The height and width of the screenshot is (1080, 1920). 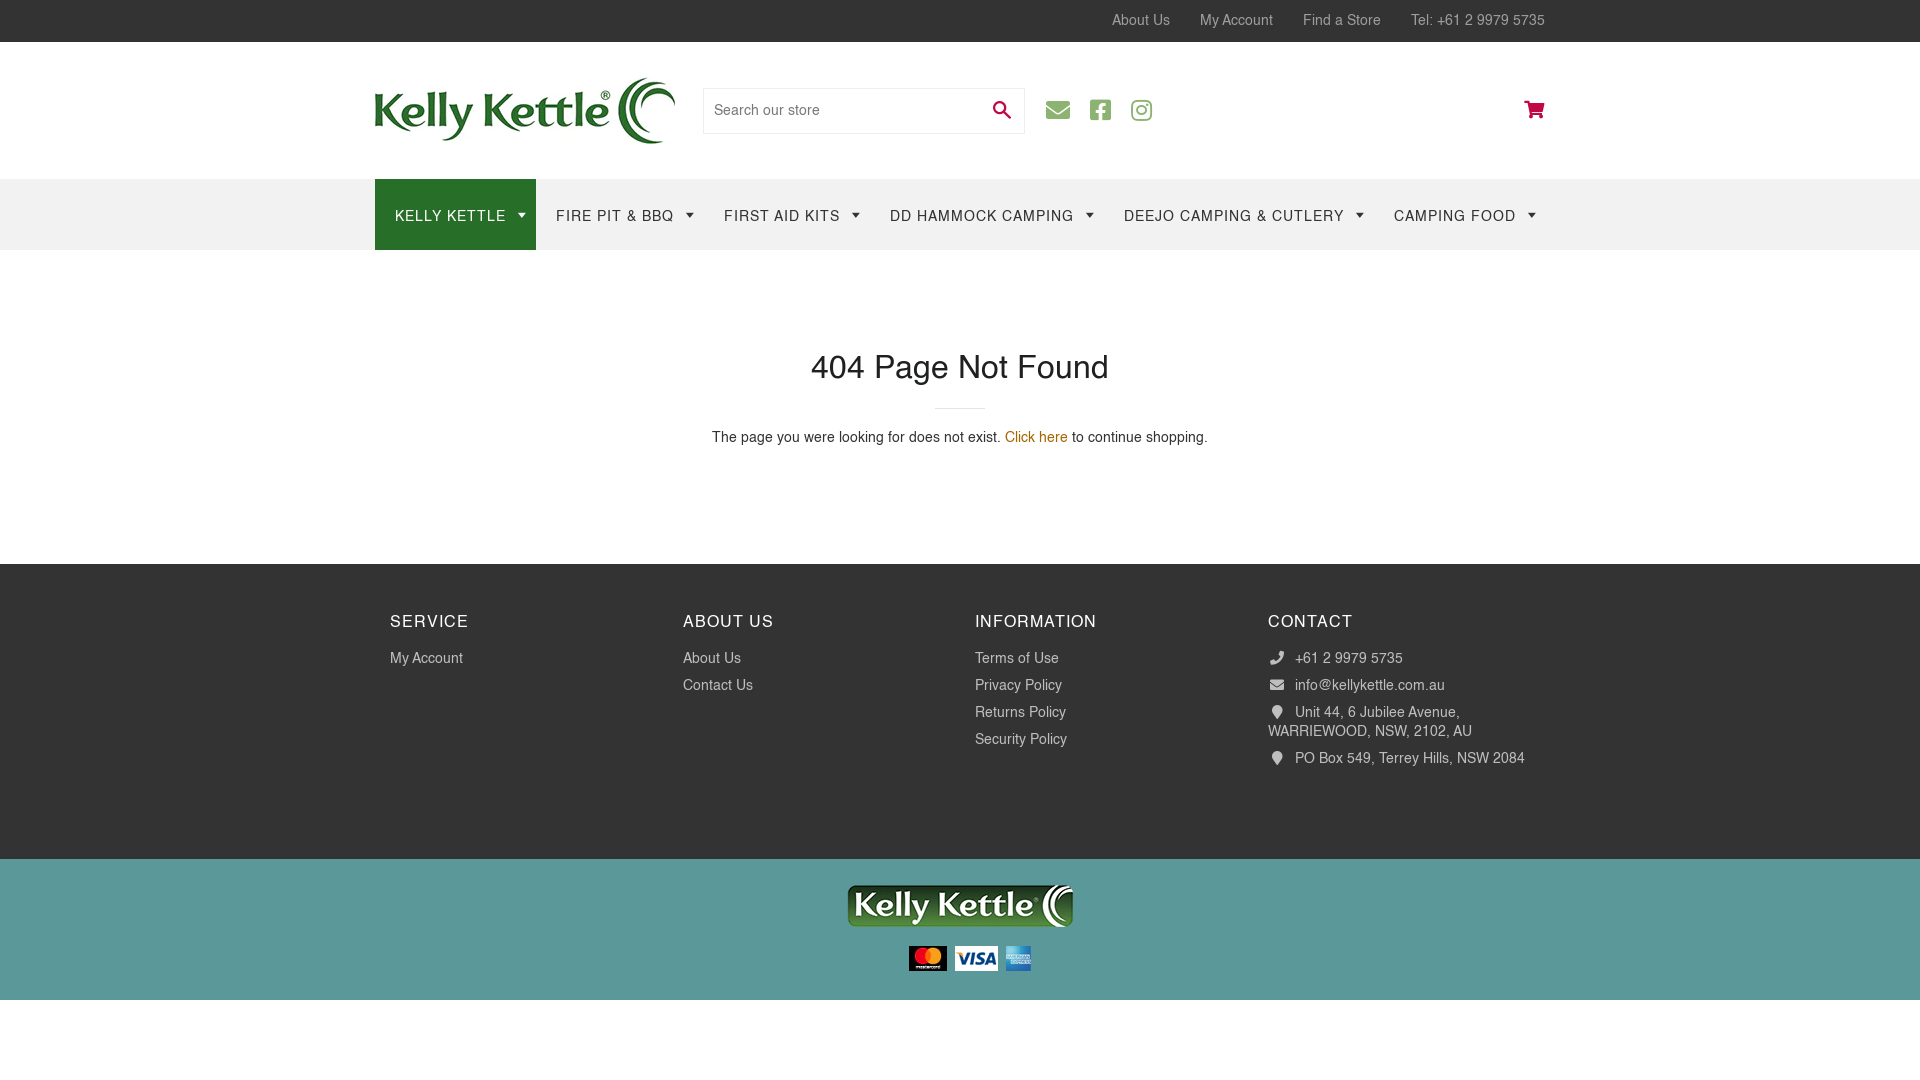 I want to click on DEEJO CAMPING & CUTLERY, so click(x=1239, y=214).